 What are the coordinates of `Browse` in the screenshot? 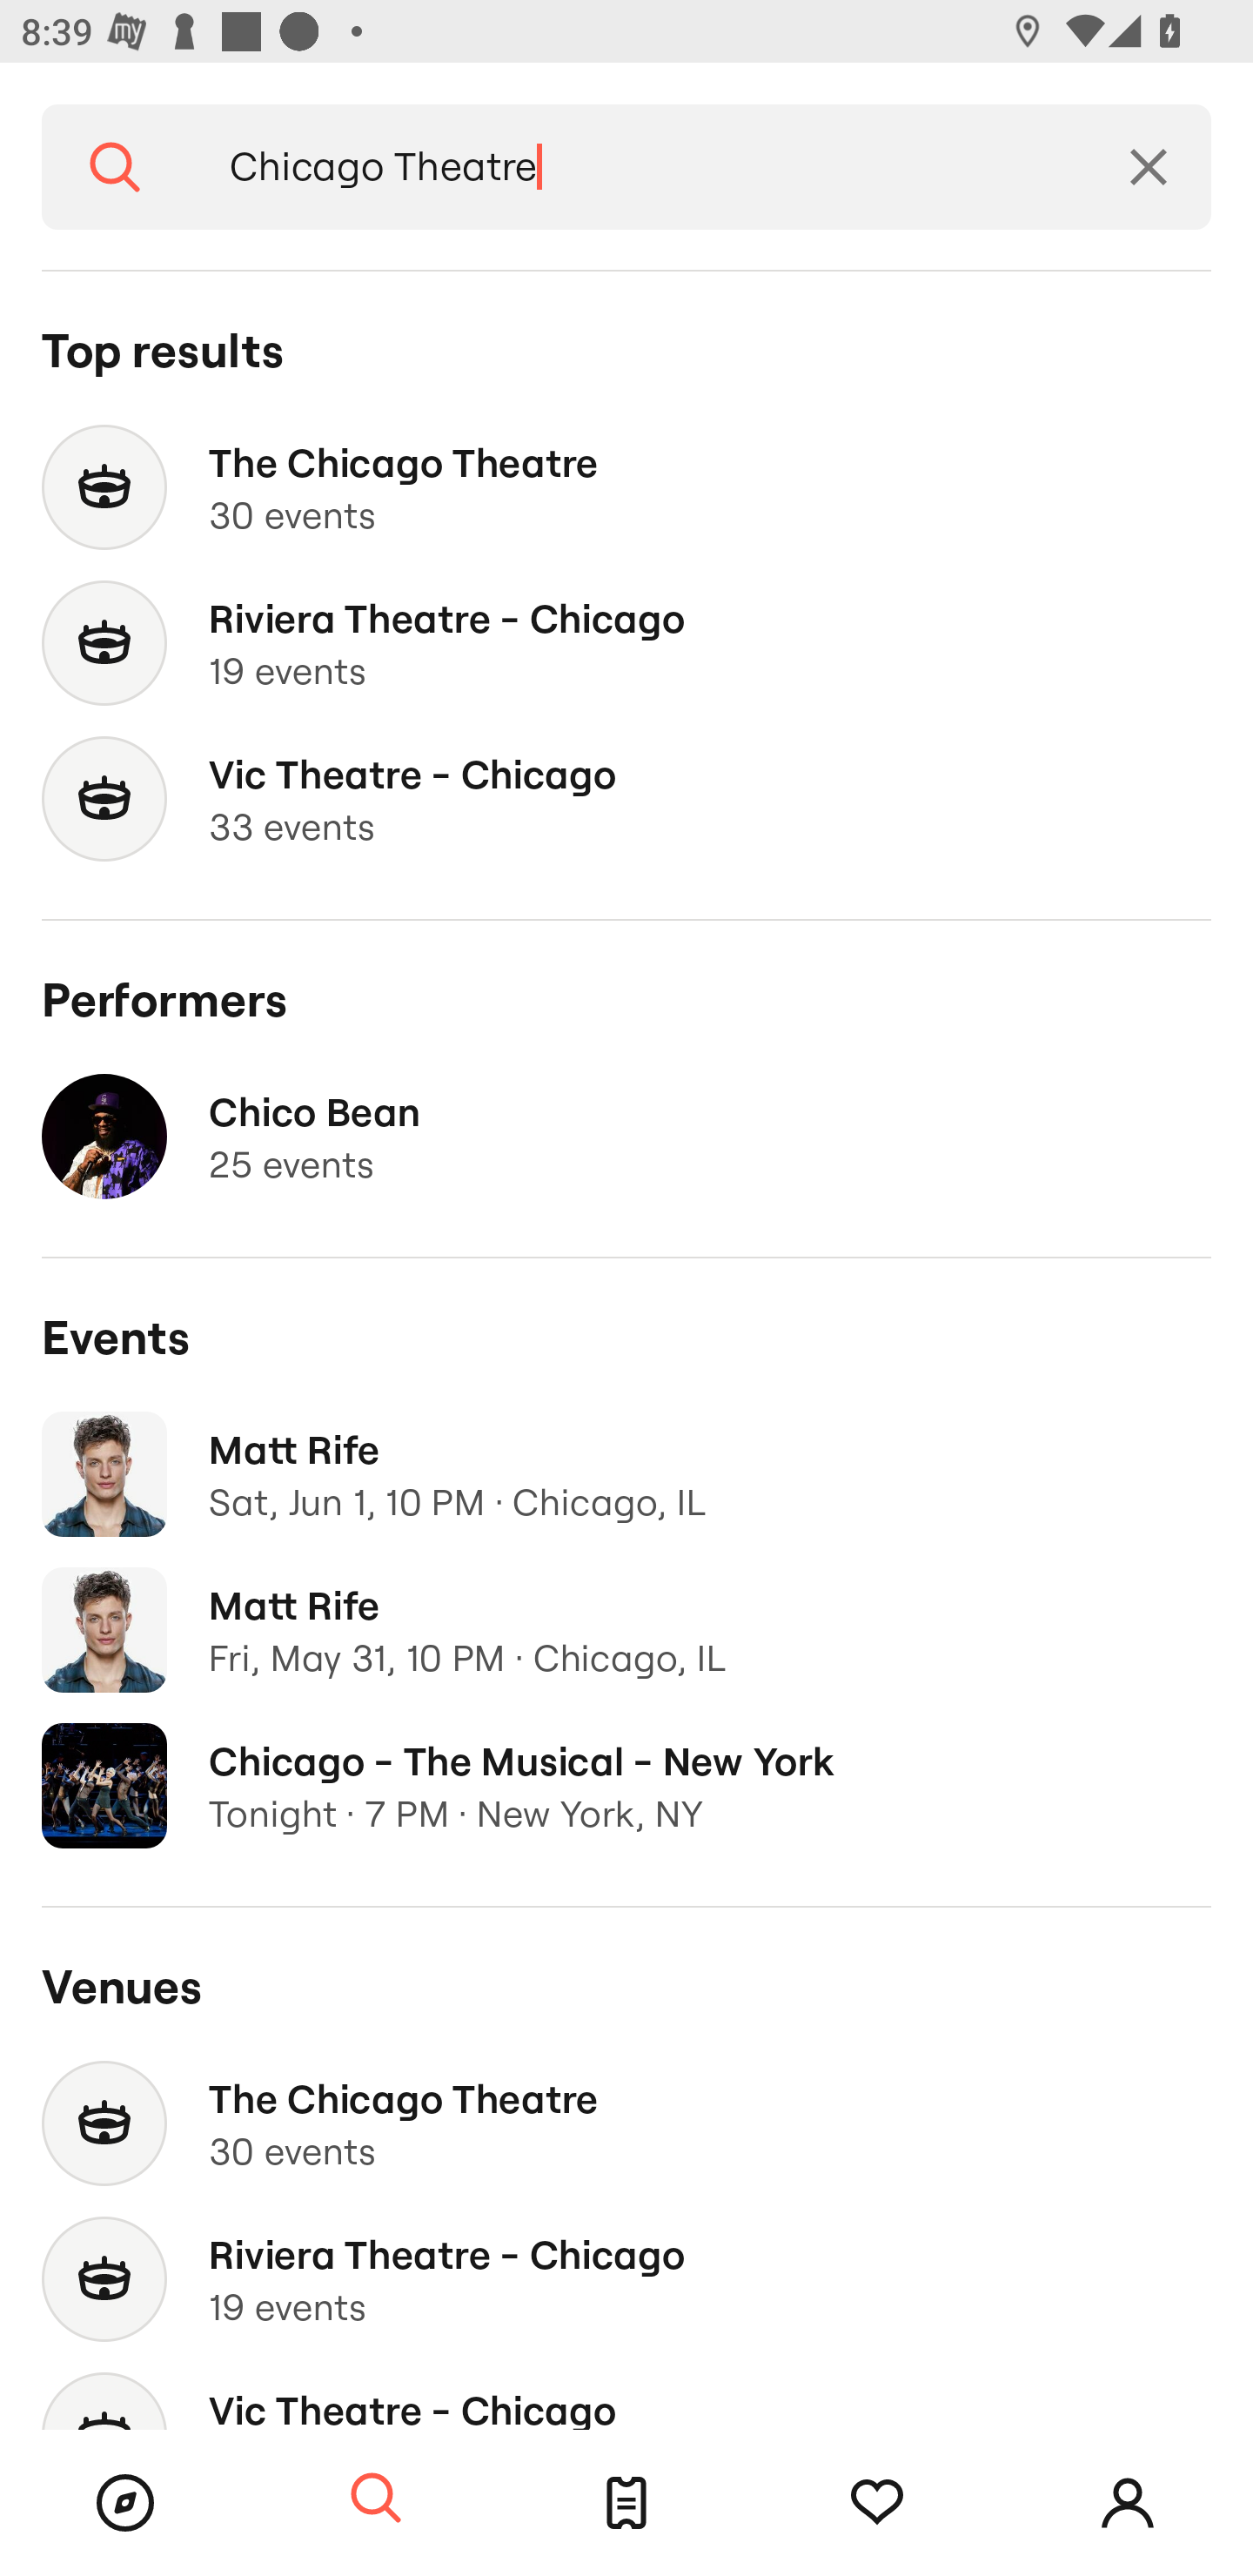 It's located at (125, 2503).